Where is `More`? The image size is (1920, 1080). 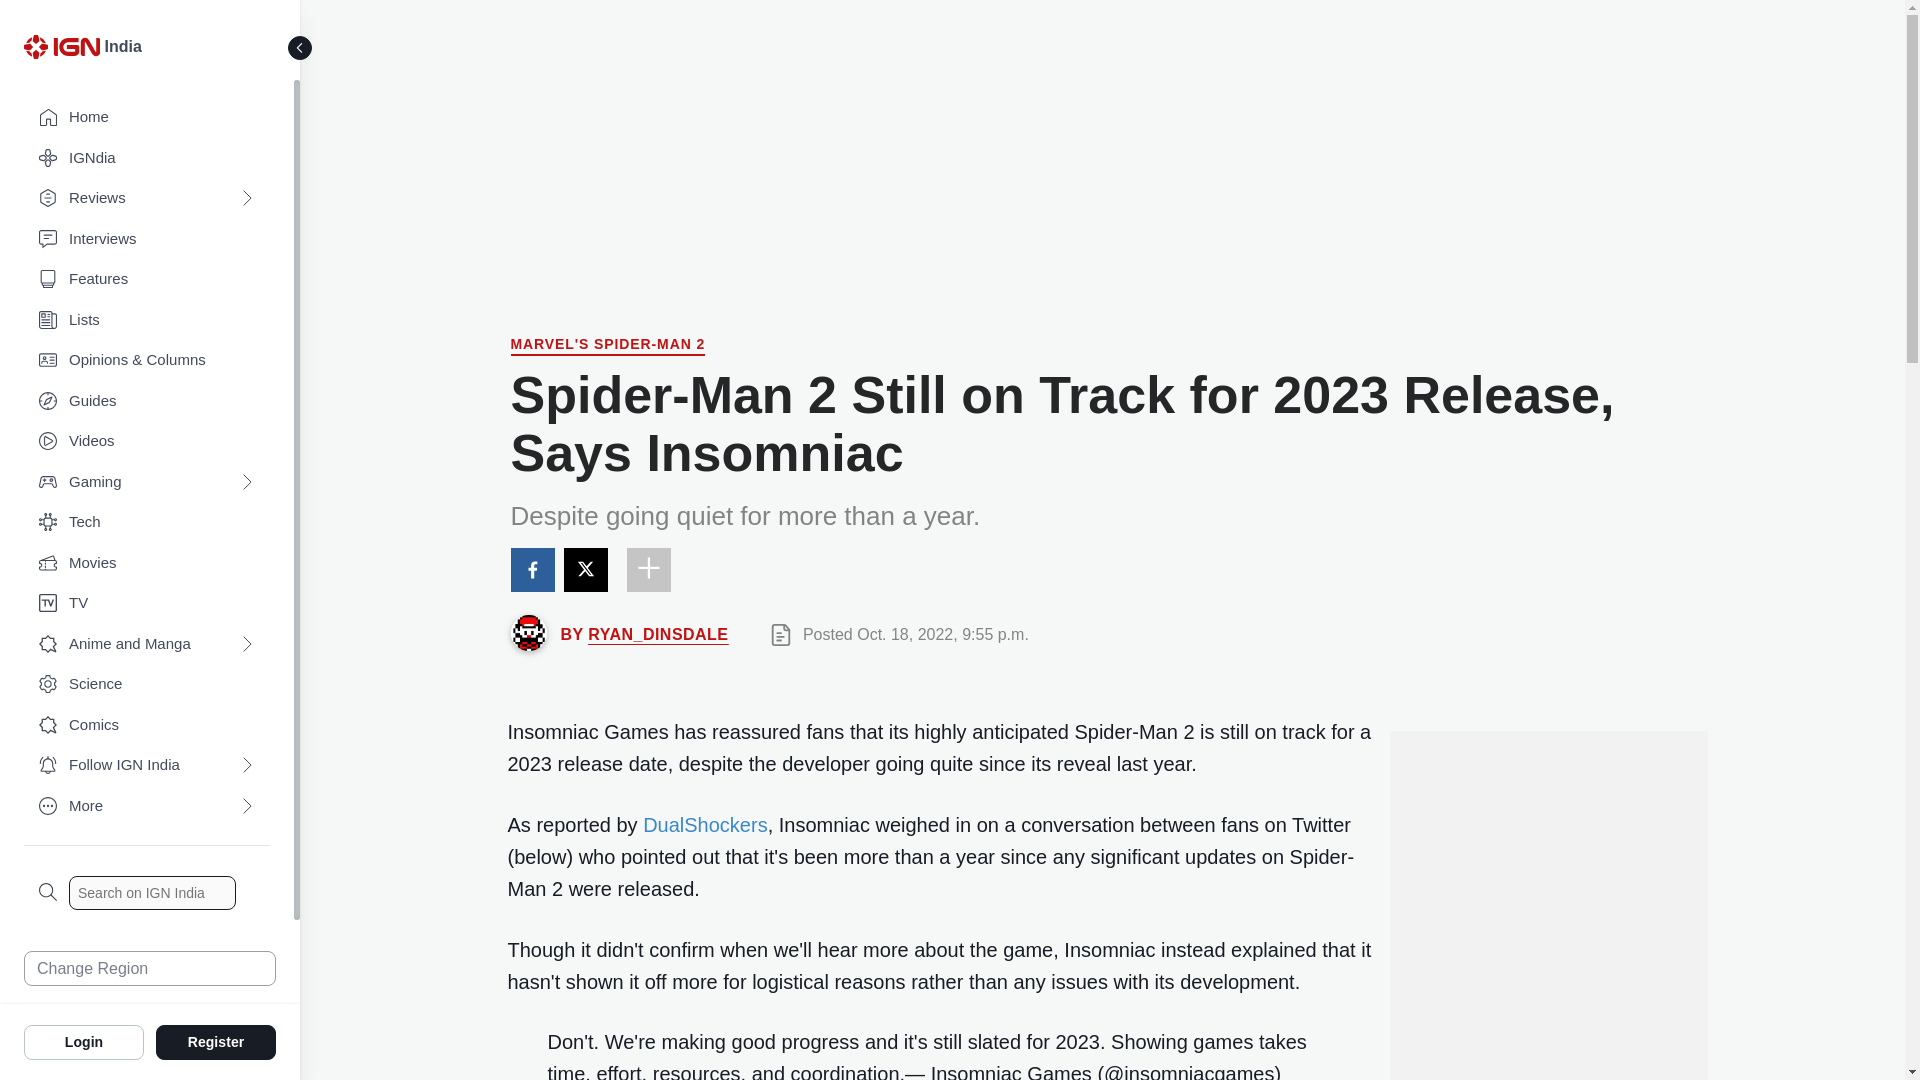 More is located at coordinates (146, 806).